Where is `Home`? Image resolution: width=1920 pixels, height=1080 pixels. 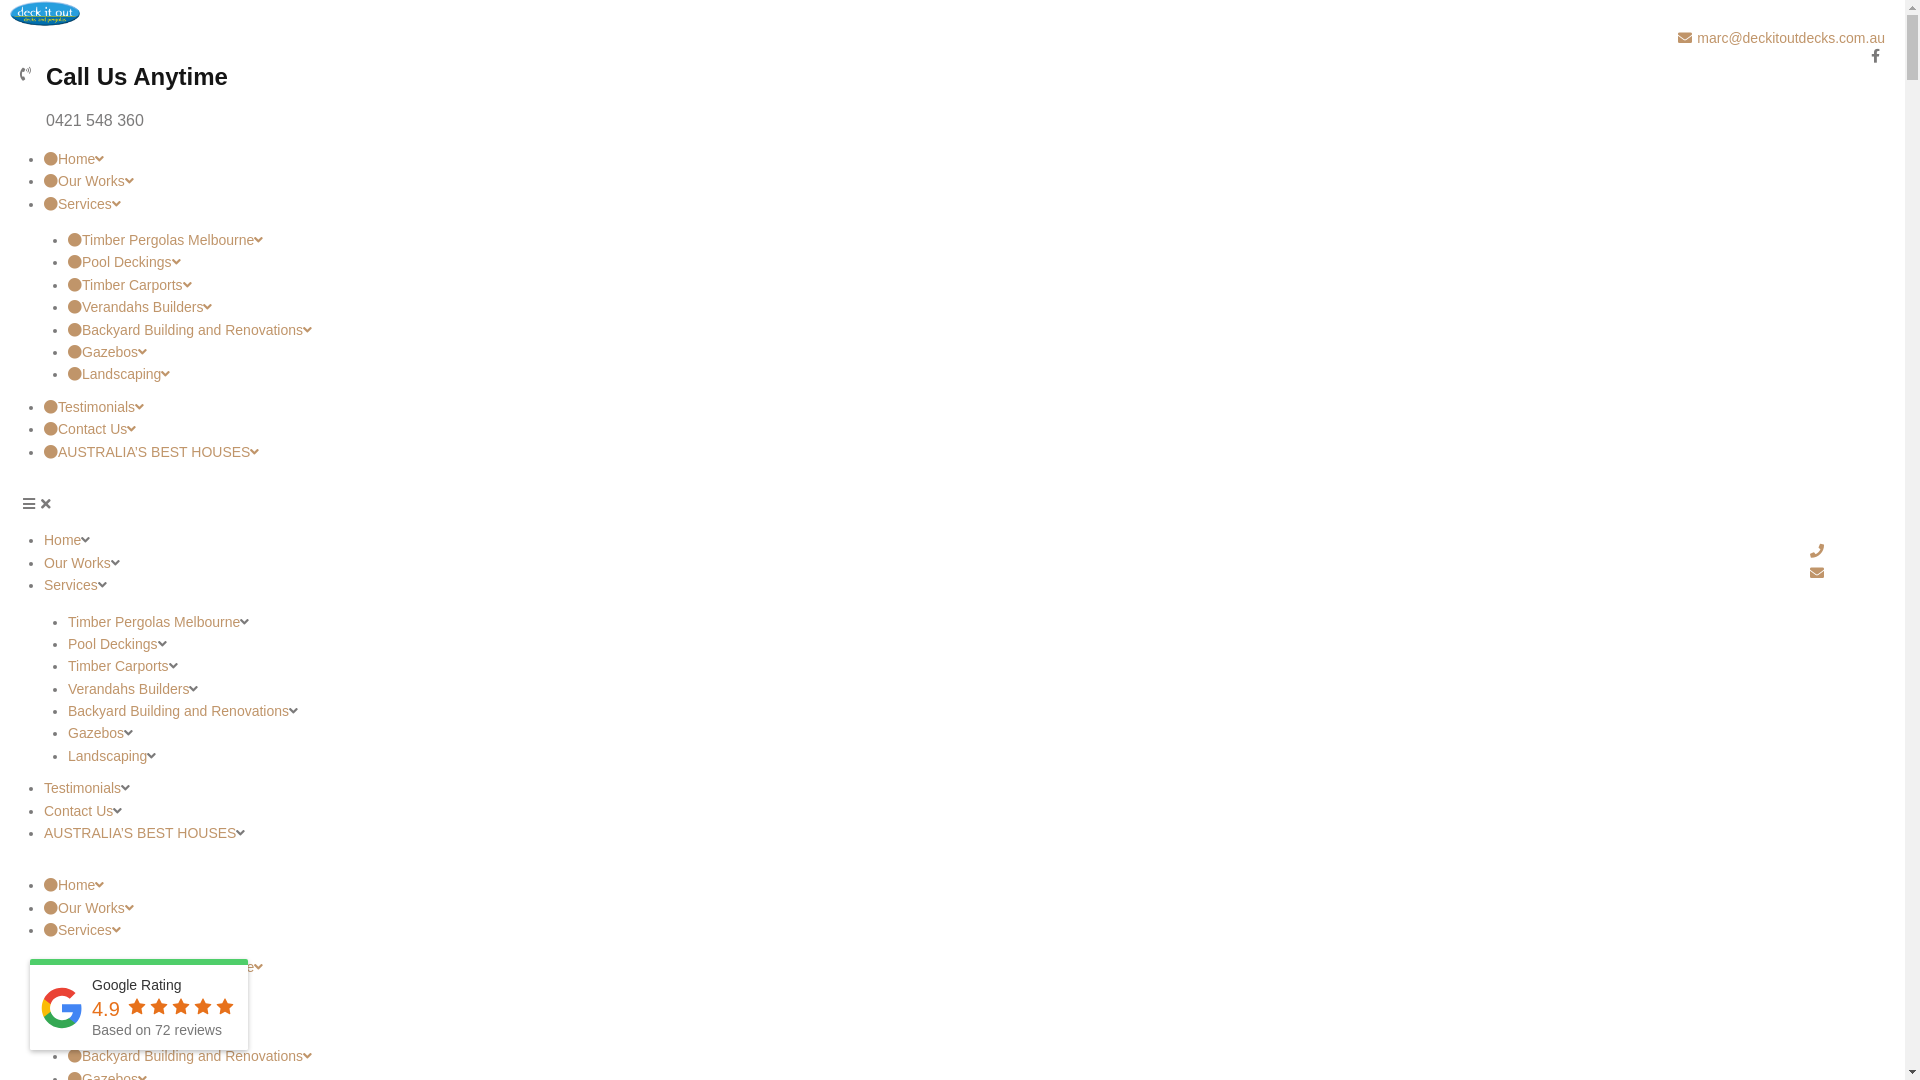
Home is located at coordinates (632, 159).